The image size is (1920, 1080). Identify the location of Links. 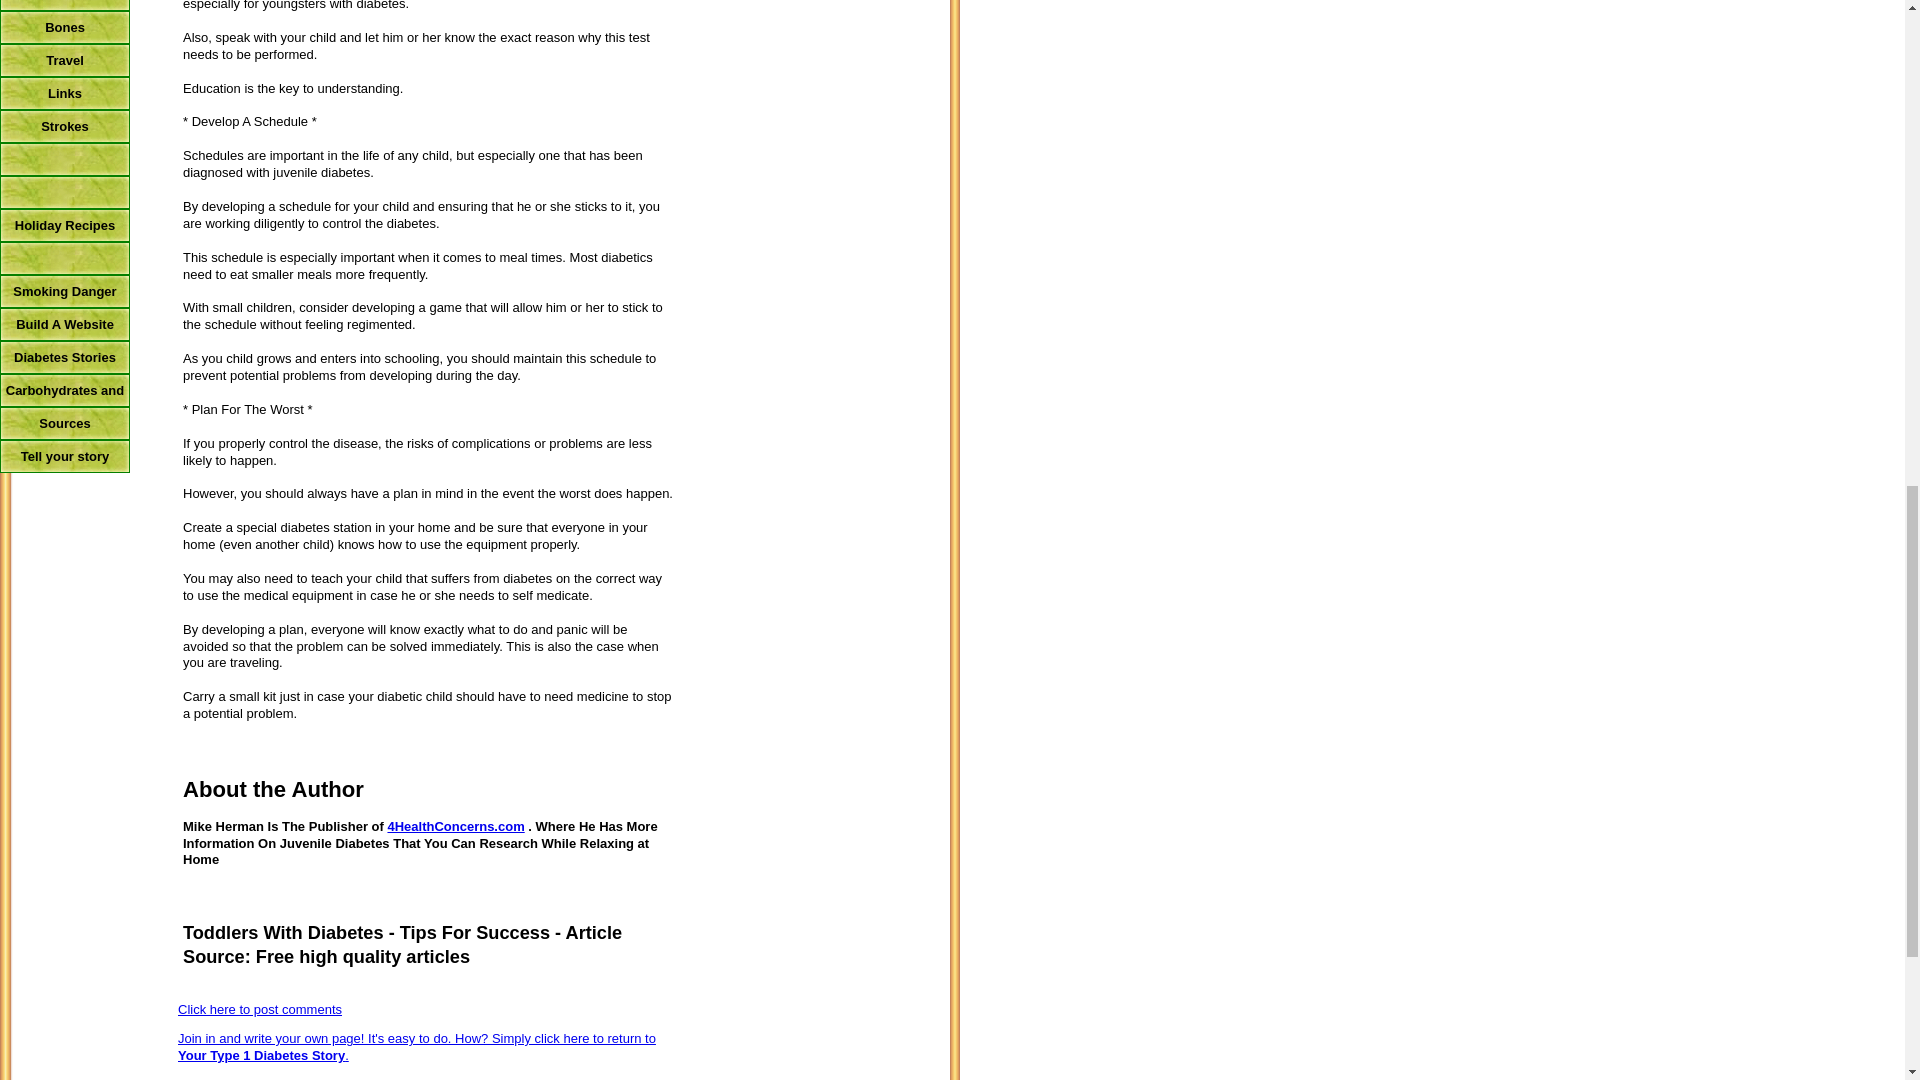
(65, 93).